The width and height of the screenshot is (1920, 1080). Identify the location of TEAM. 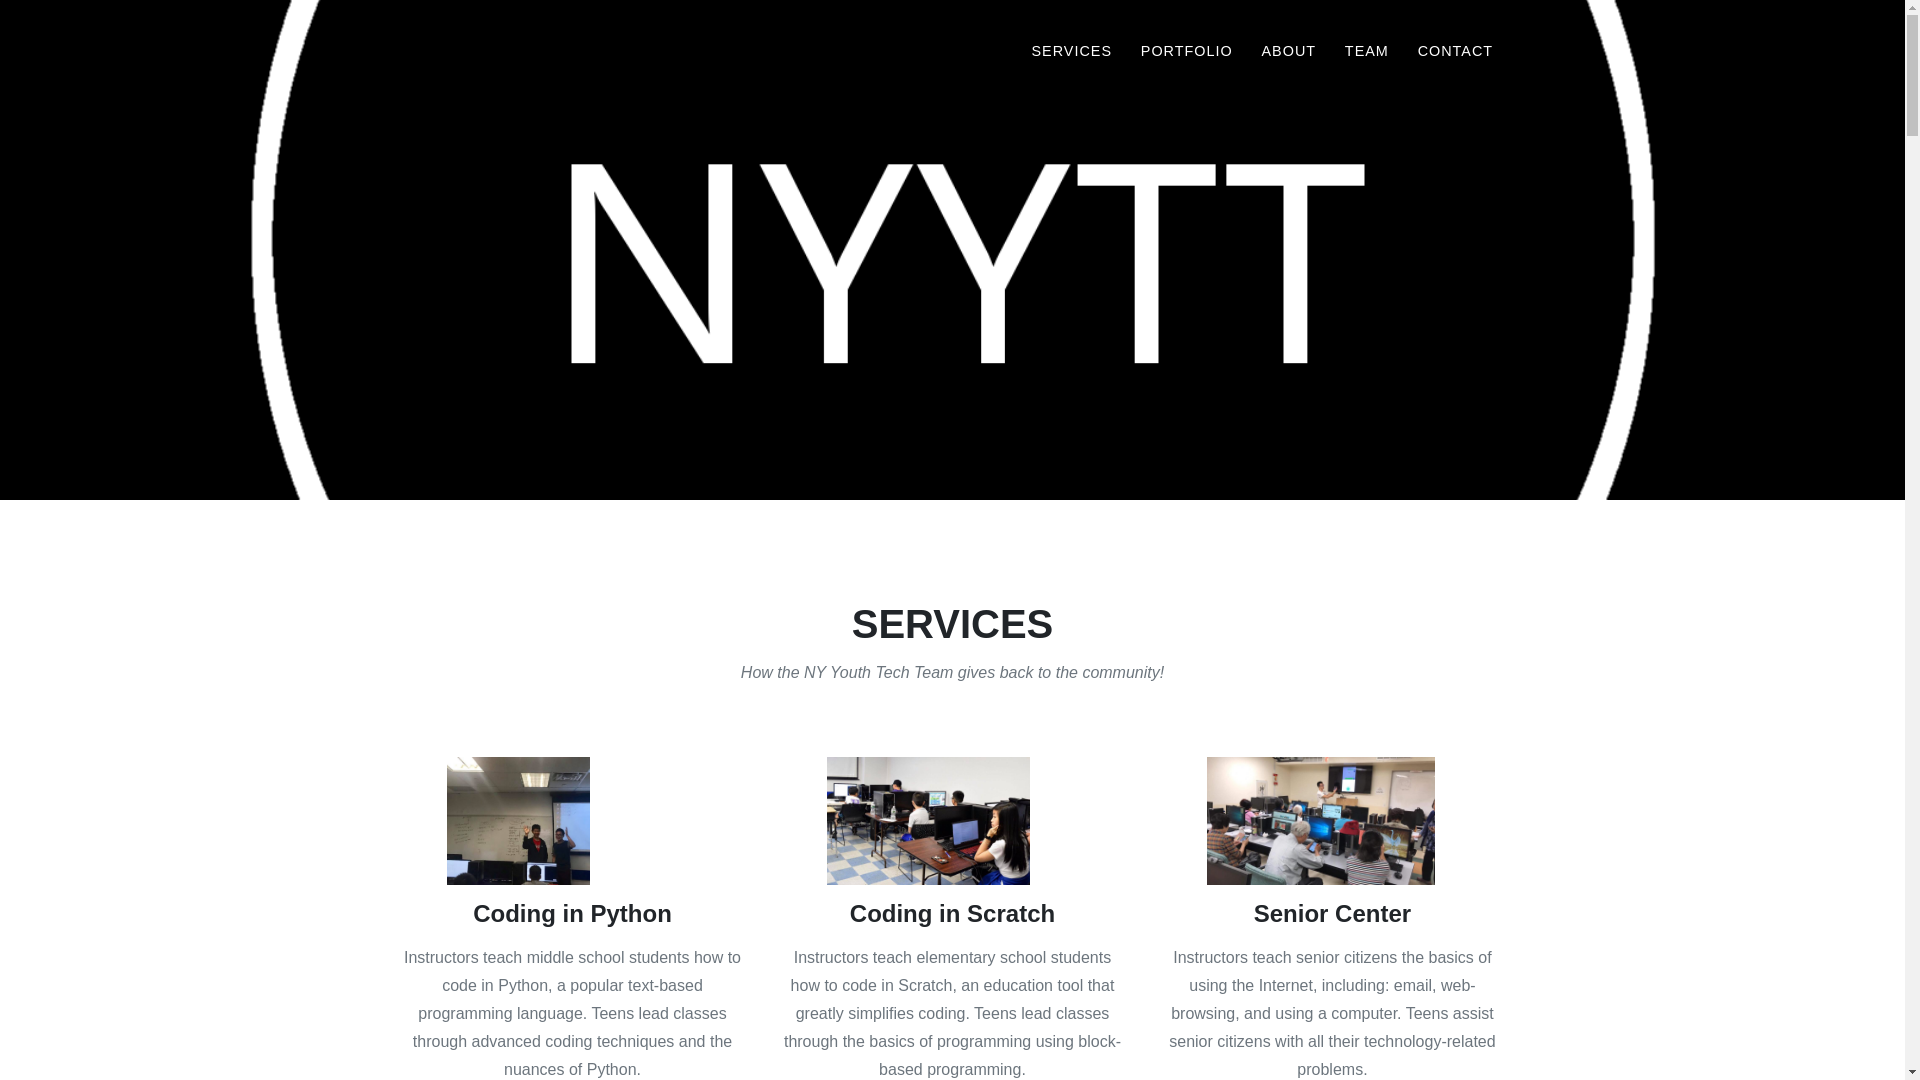
(1366, 50).